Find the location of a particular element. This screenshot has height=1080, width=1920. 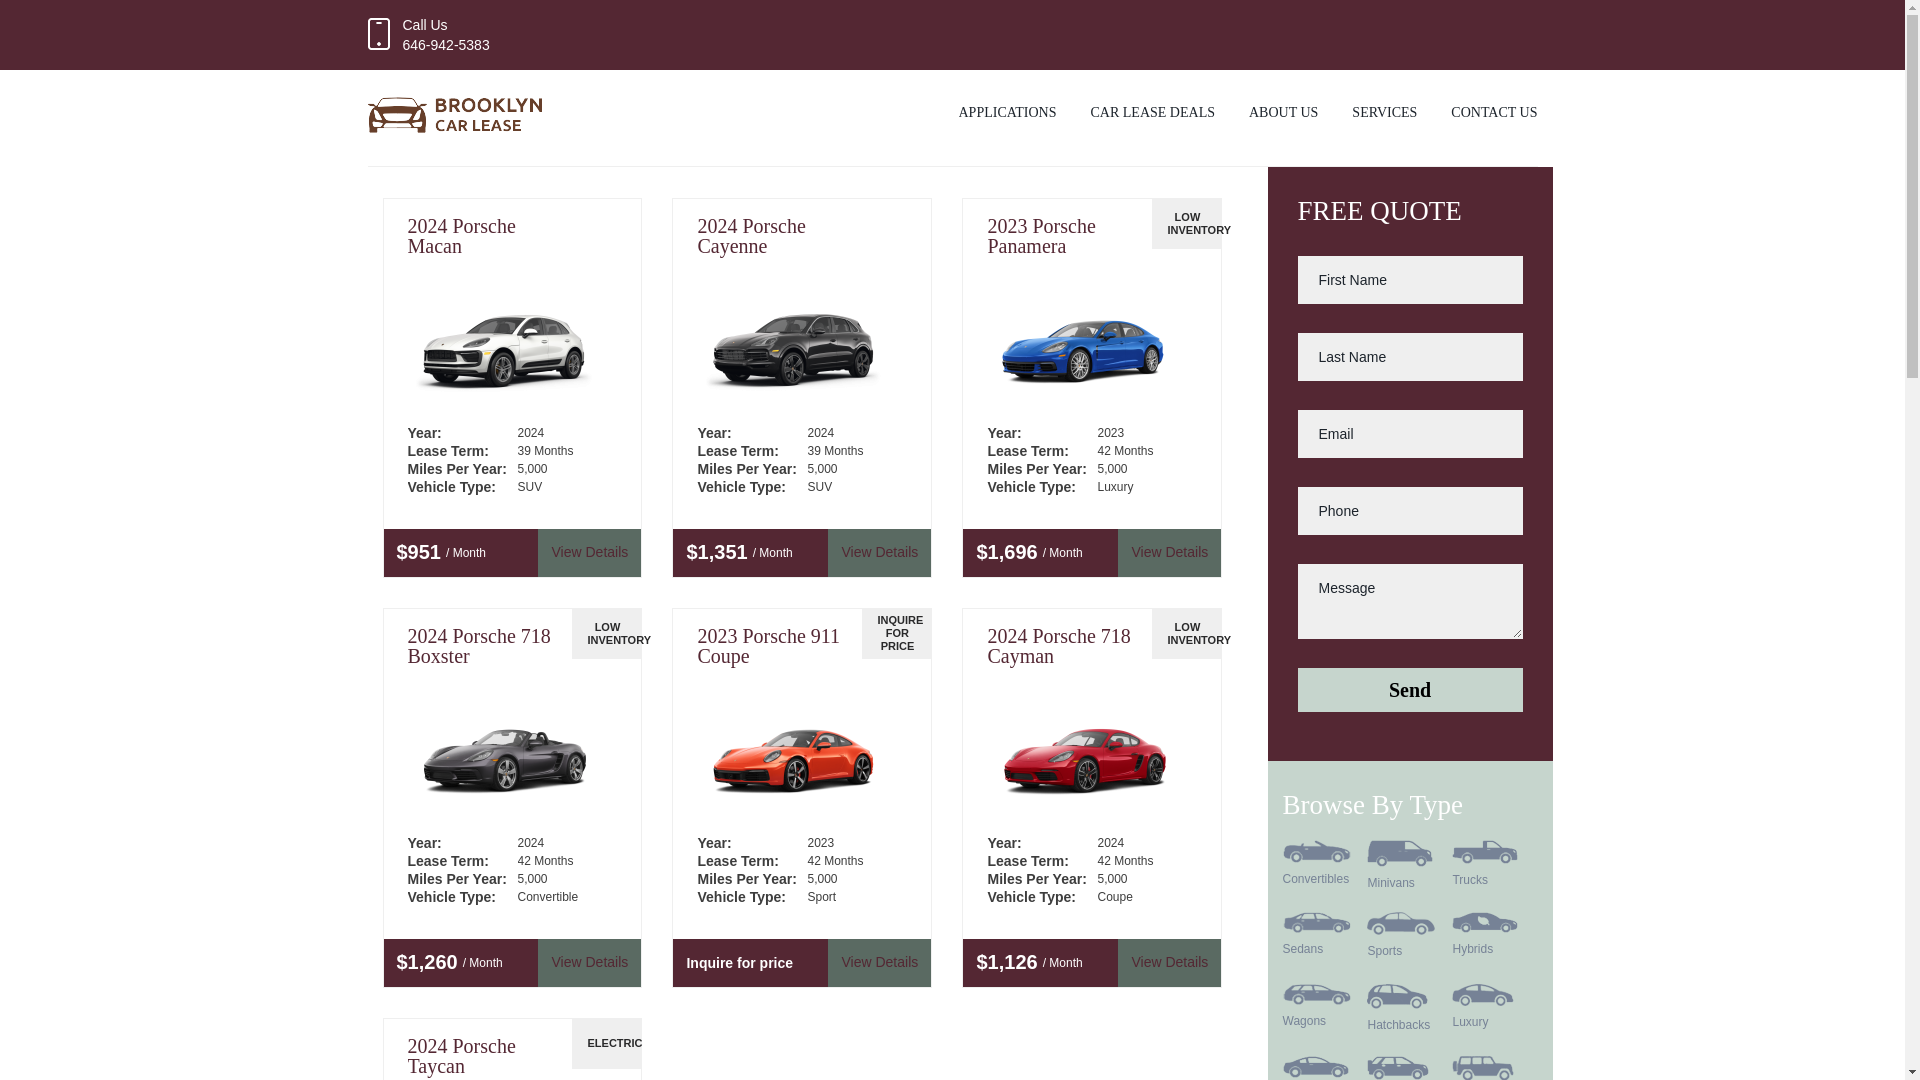

ABOUT US is located at coordinates (1283, 118).